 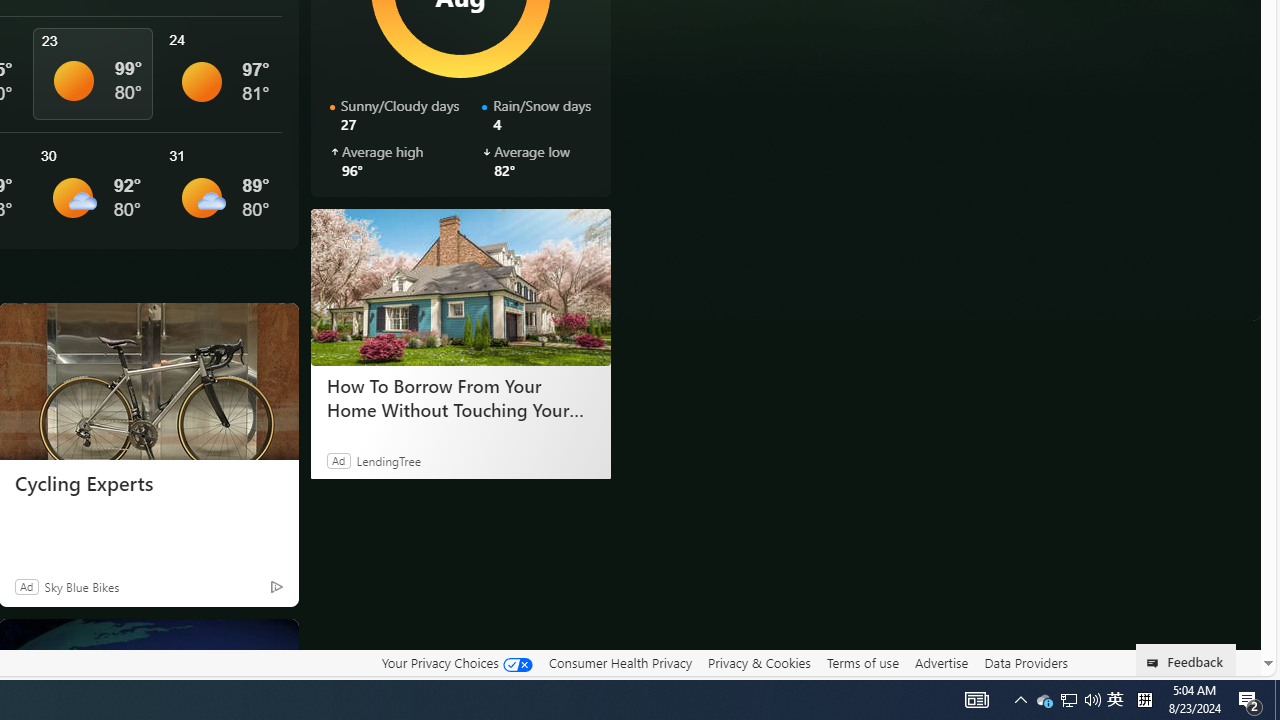 What do you see at coordinates (862, 662) in the screenshot?
I see `Terms of use` at bounding box center [862, 662].